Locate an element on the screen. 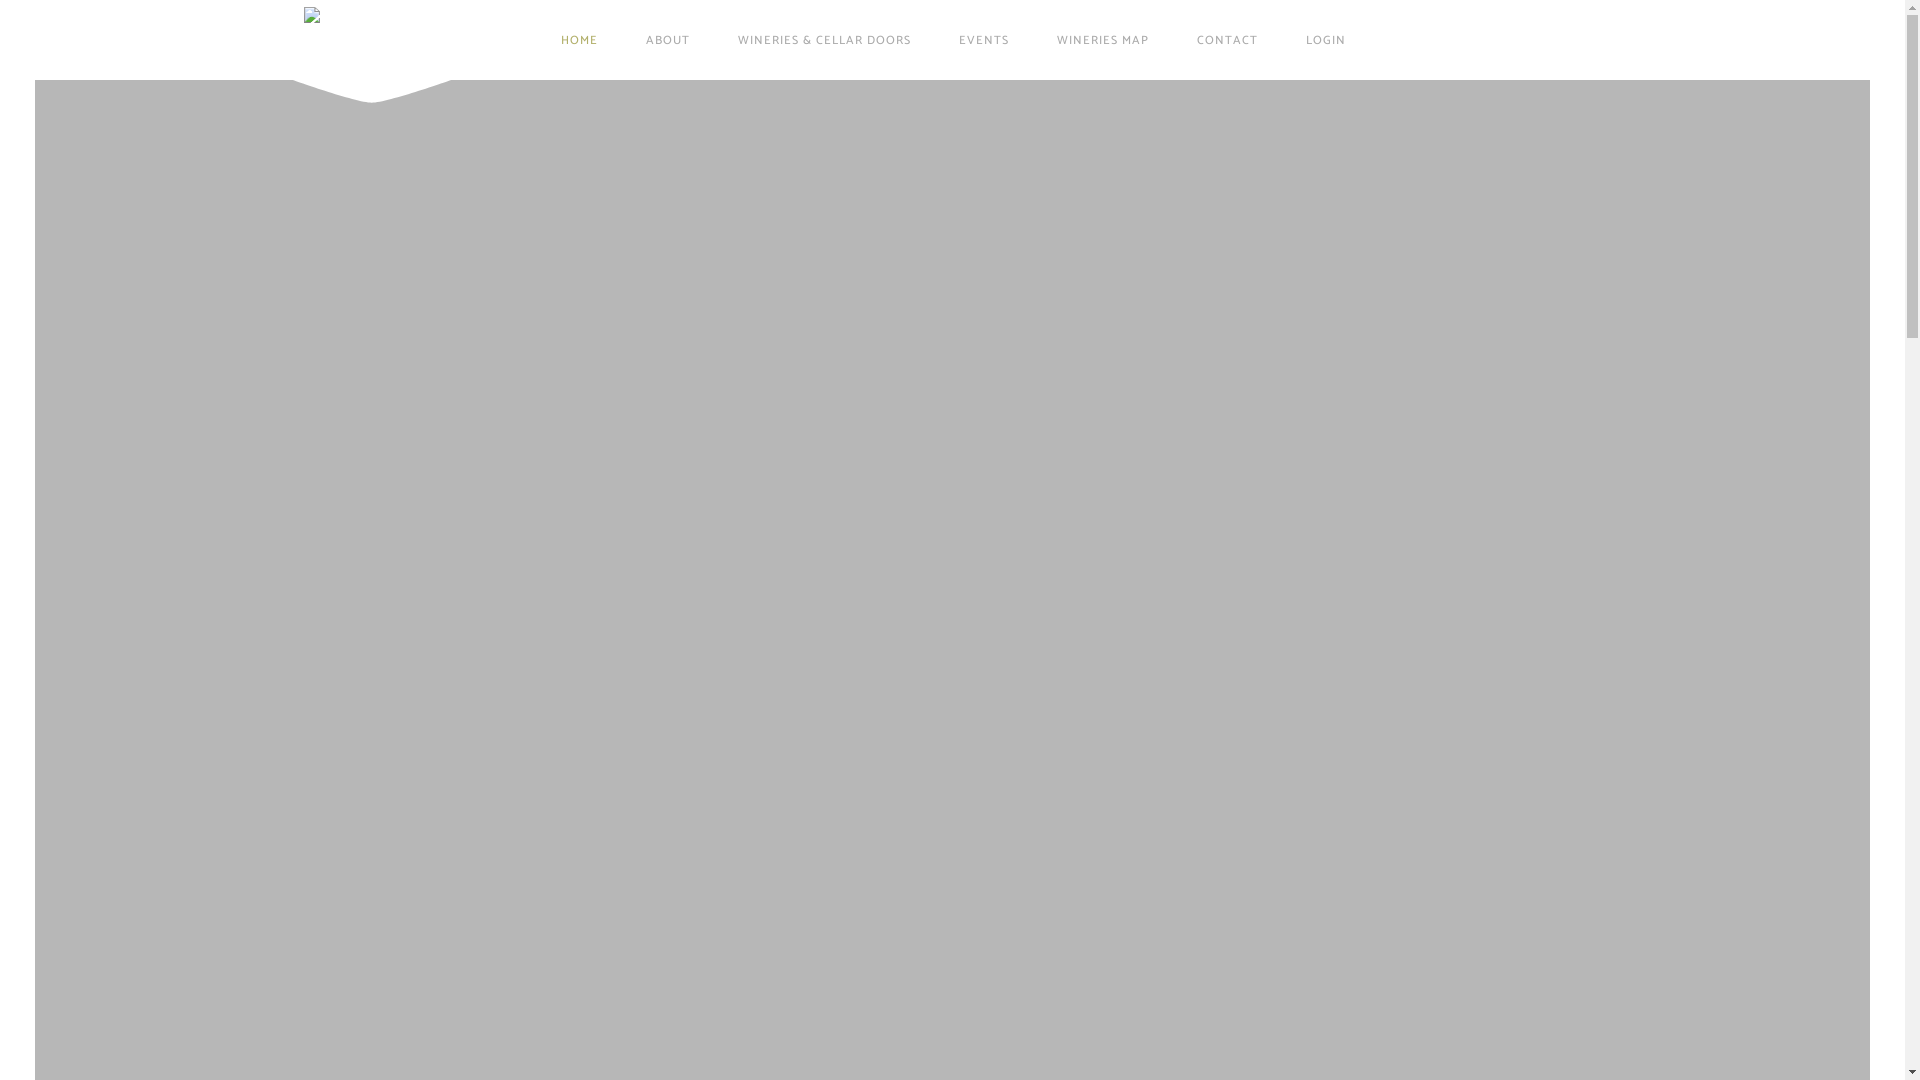 The image size is (1920, 1080). LOGIN is located at coordinates (1326, 40).